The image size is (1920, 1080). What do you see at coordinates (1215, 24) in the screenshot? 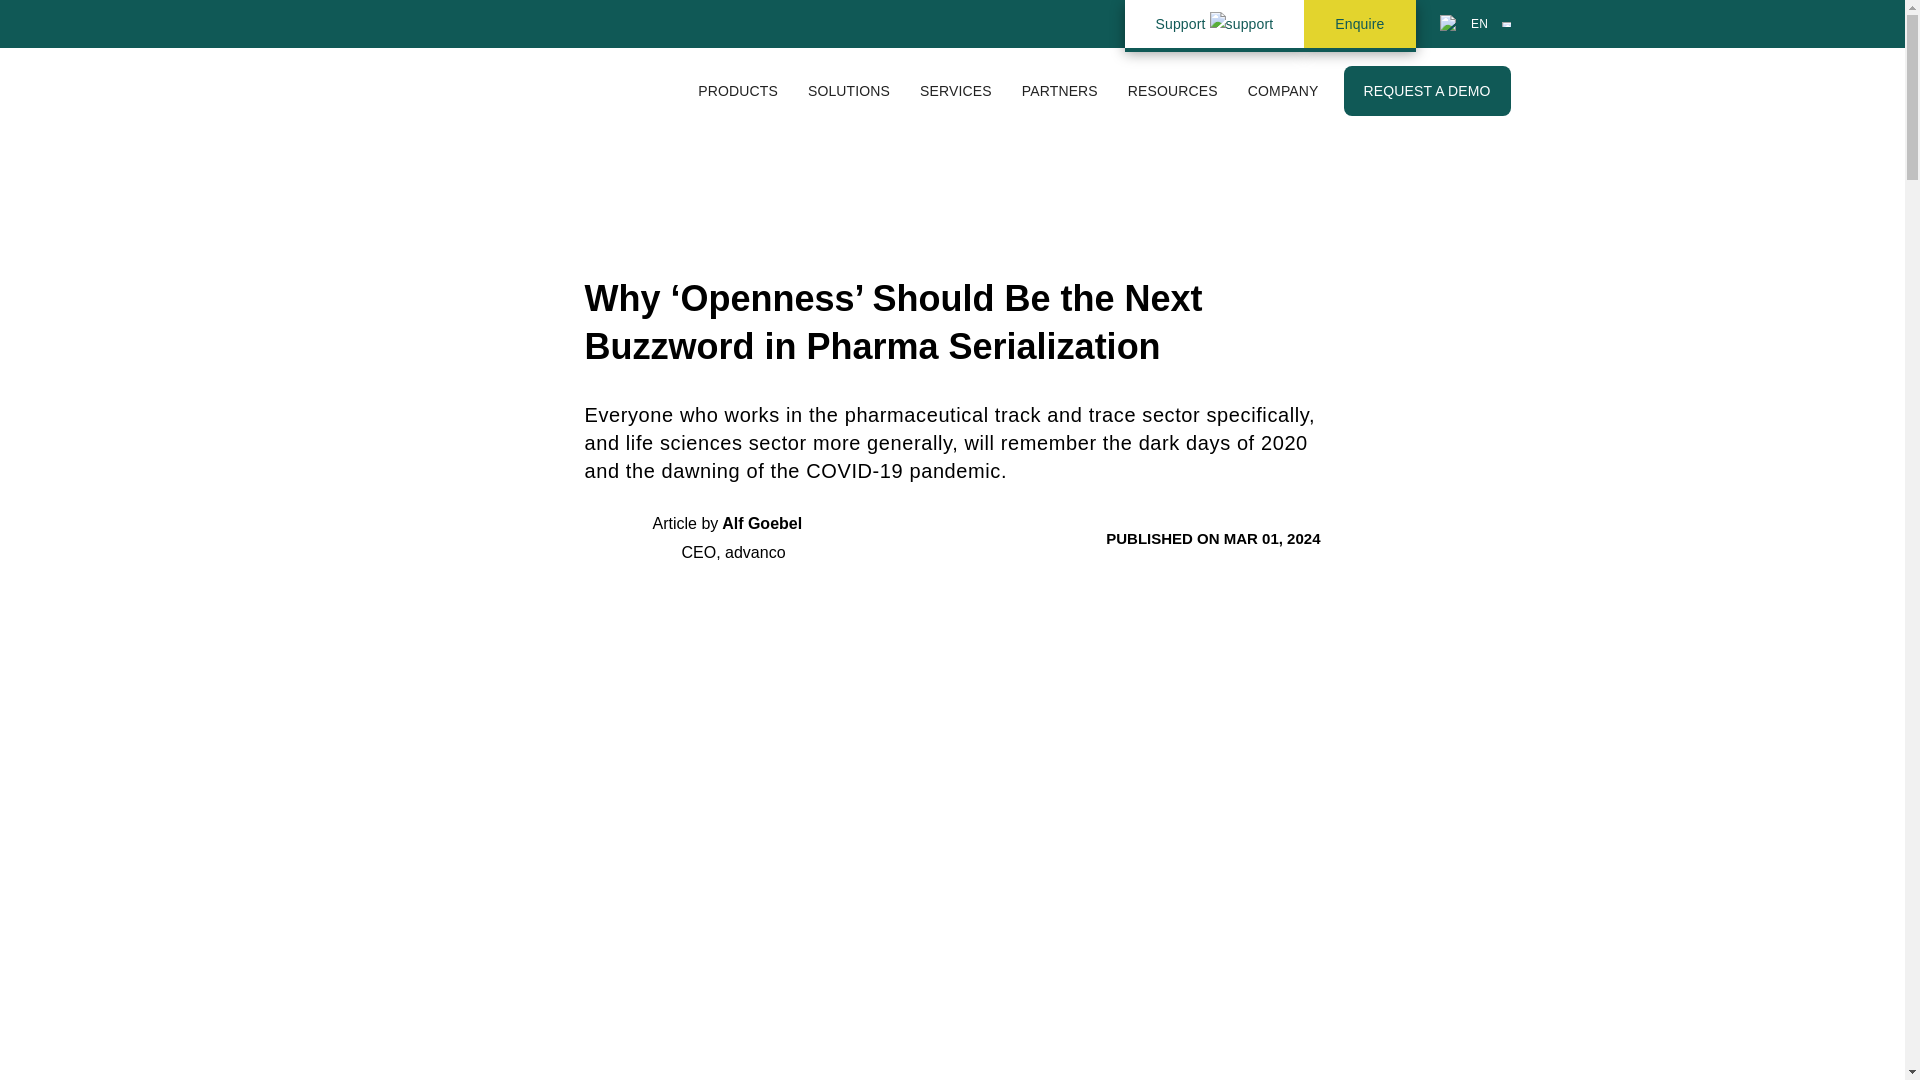
I see `Support` at bounding box center [1215, 24].